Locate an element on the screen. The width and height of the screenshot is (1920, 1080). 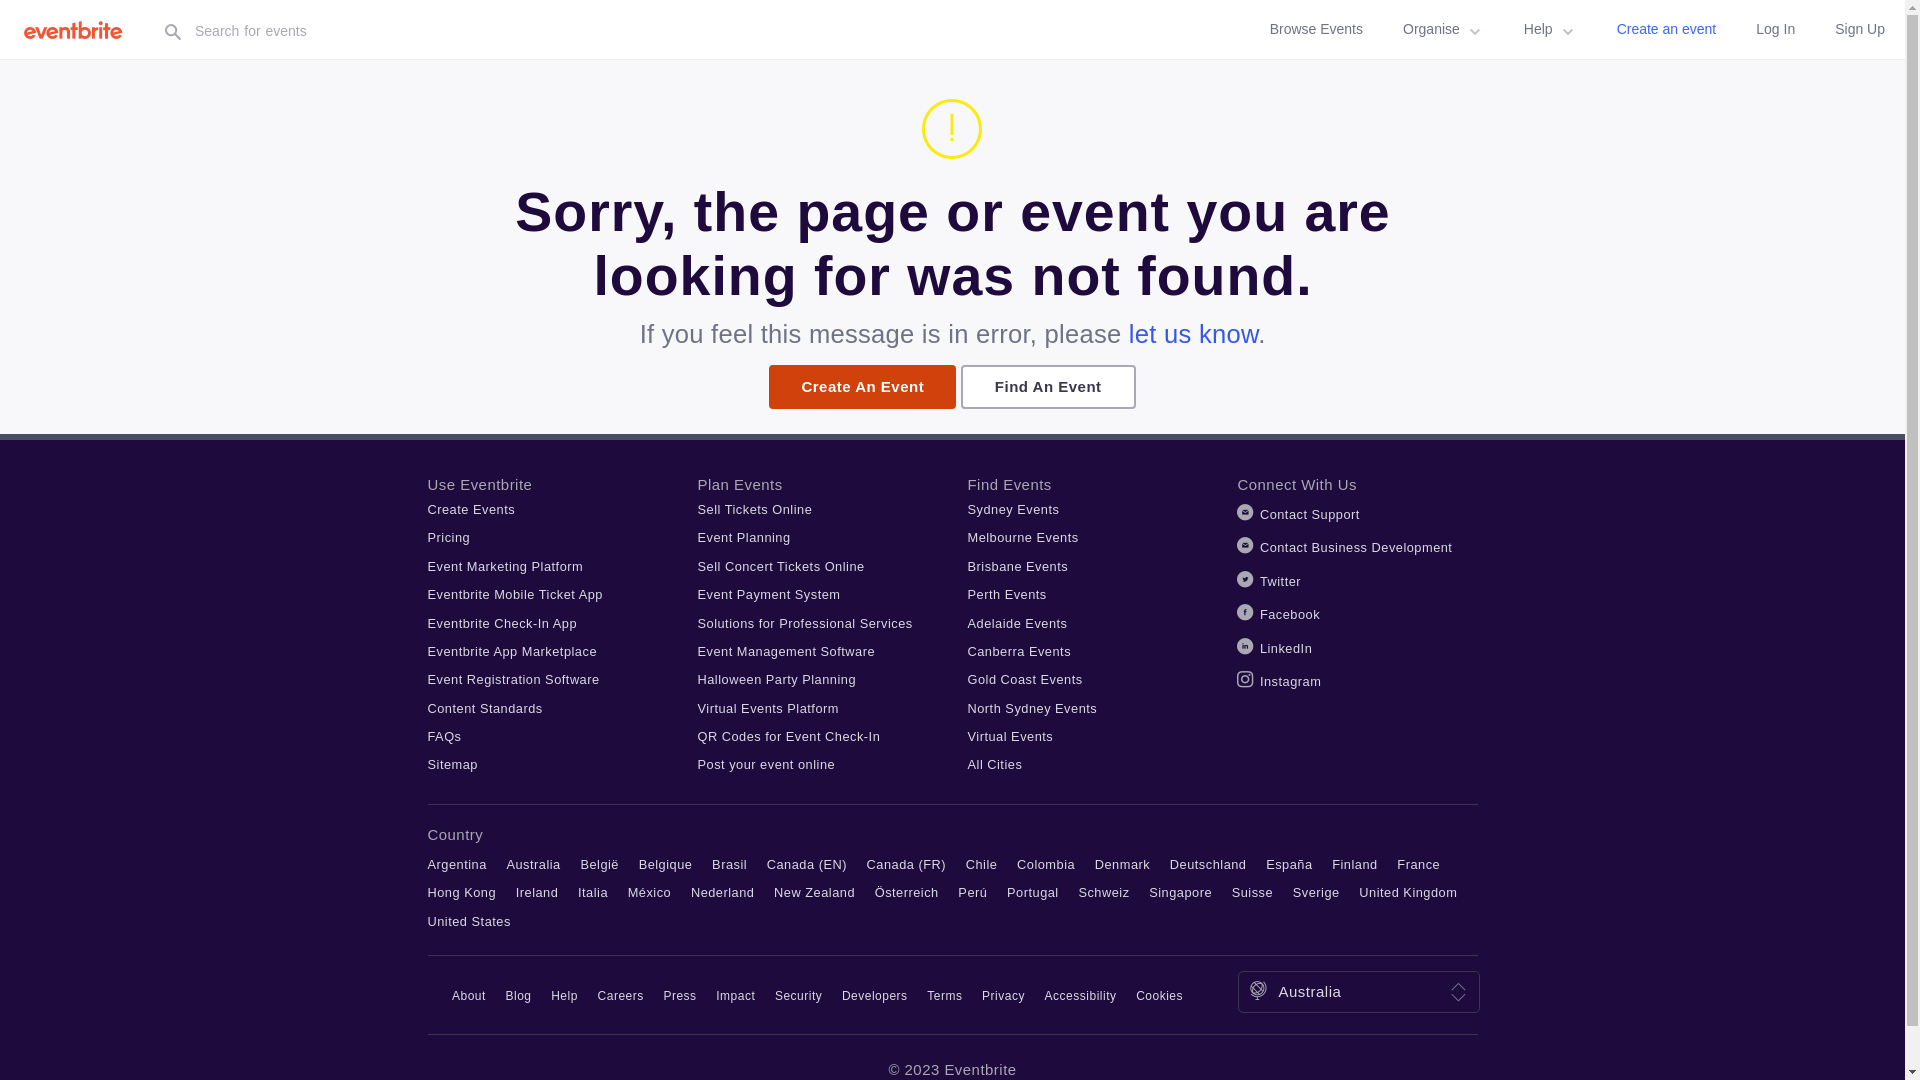
Terms is located at coordinates (944, 996).